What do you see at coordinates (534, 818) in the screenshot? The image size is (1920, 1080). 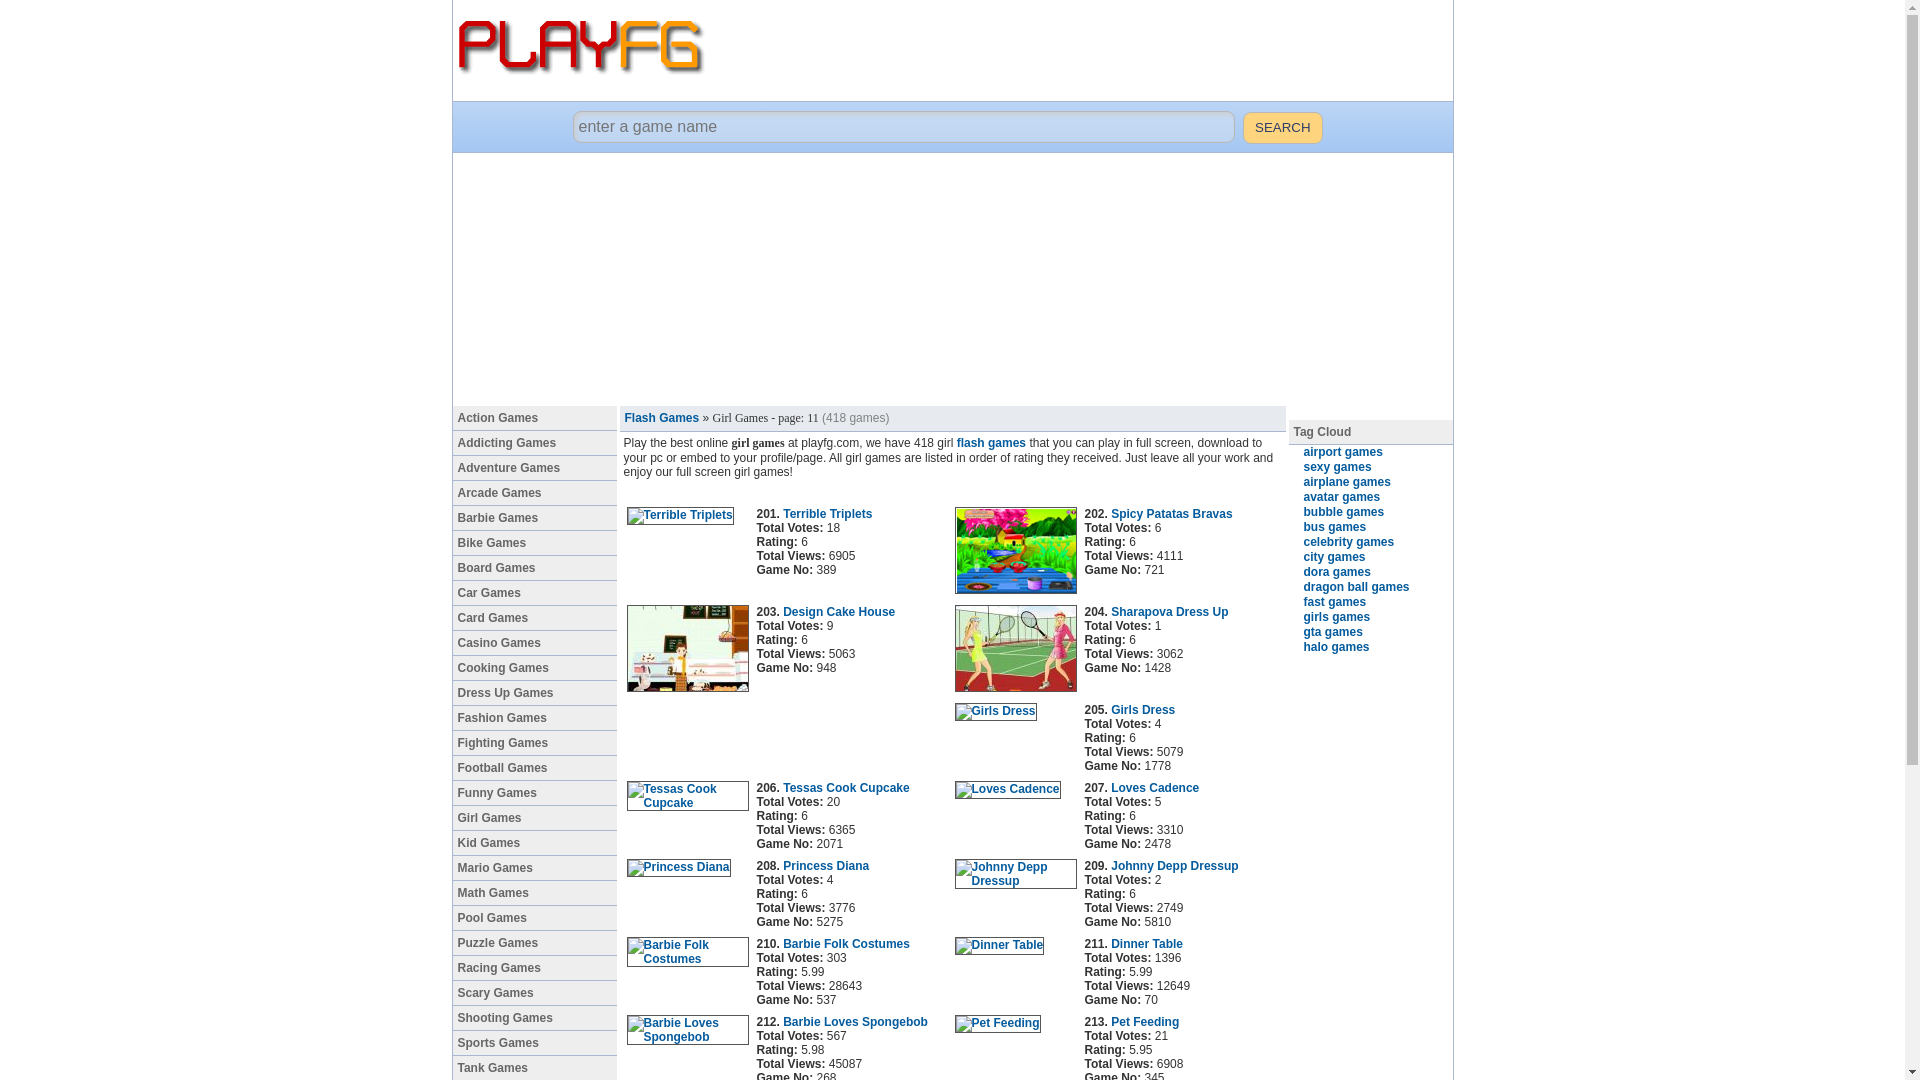 I see `Girl Games` at bounding box center [534, 818].